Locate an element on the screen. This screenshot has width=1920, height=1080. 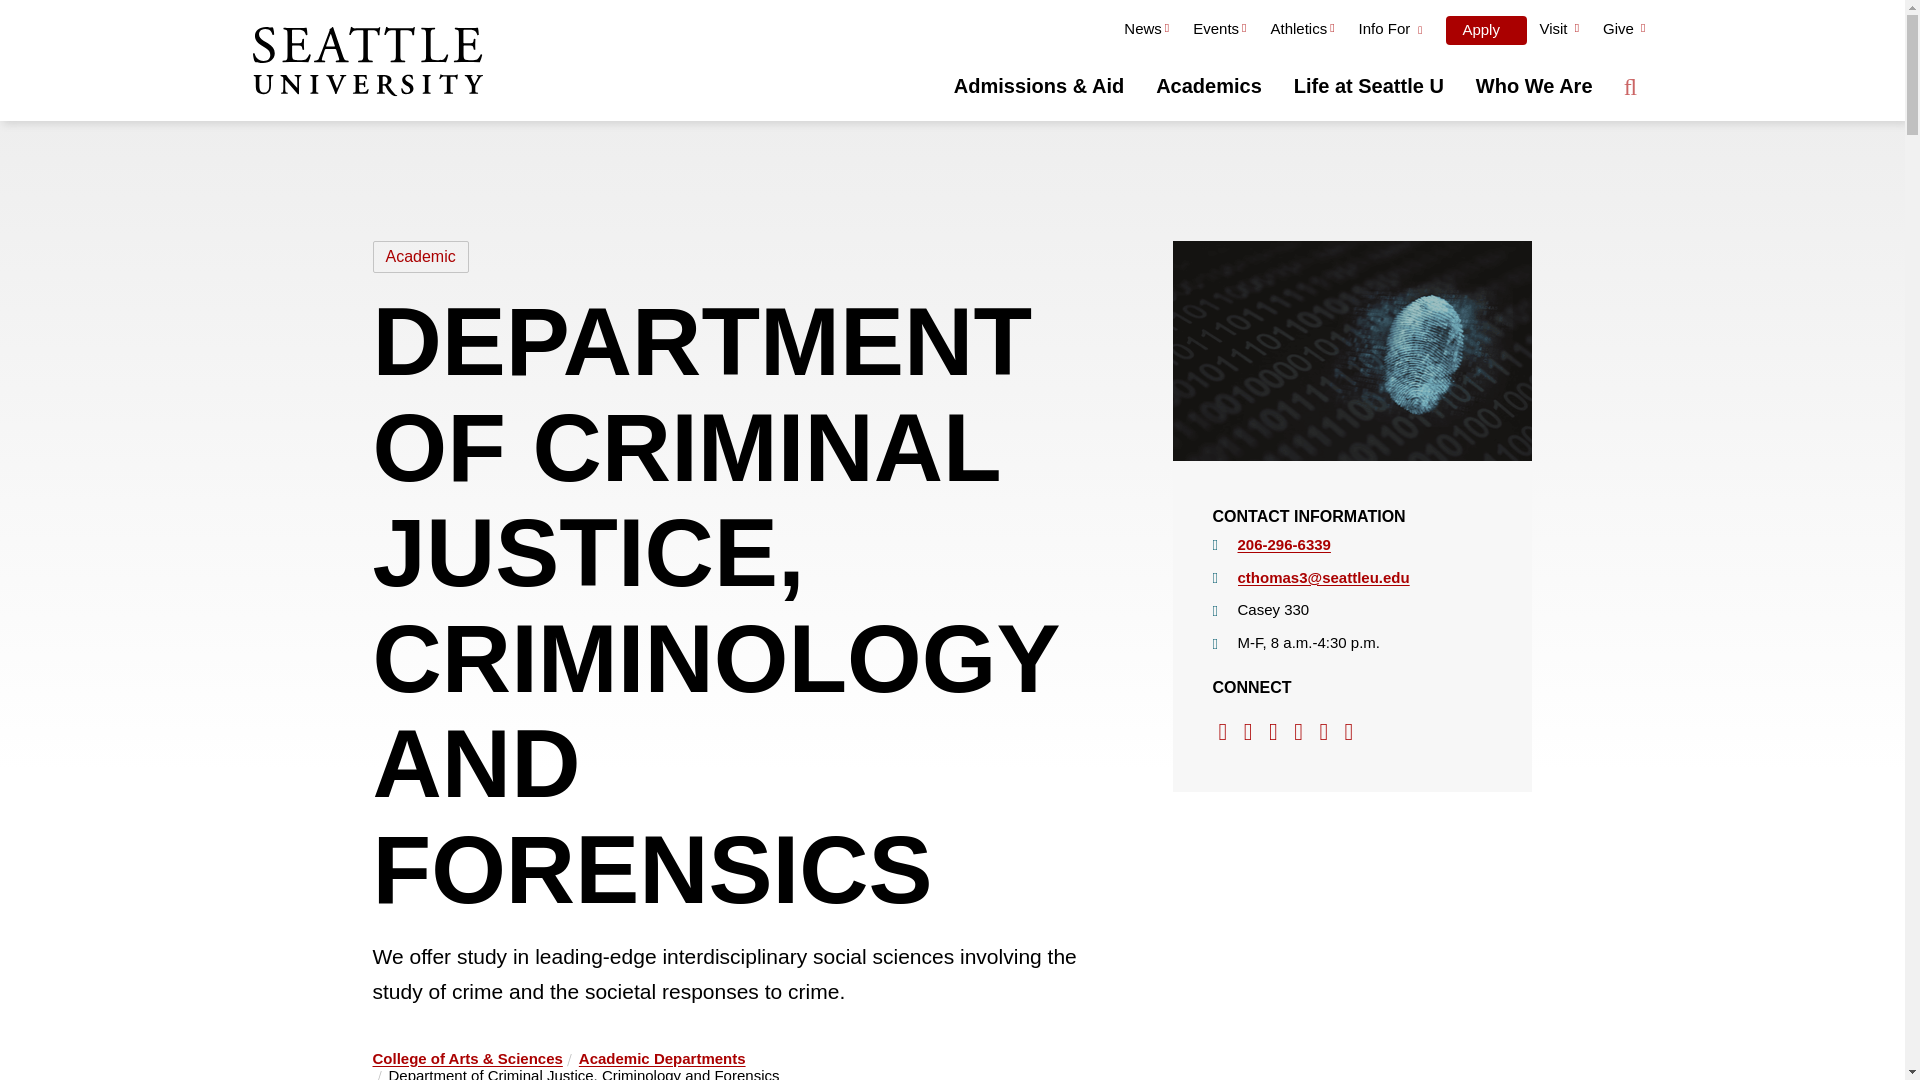
News is located at coordinates (1146, 31).